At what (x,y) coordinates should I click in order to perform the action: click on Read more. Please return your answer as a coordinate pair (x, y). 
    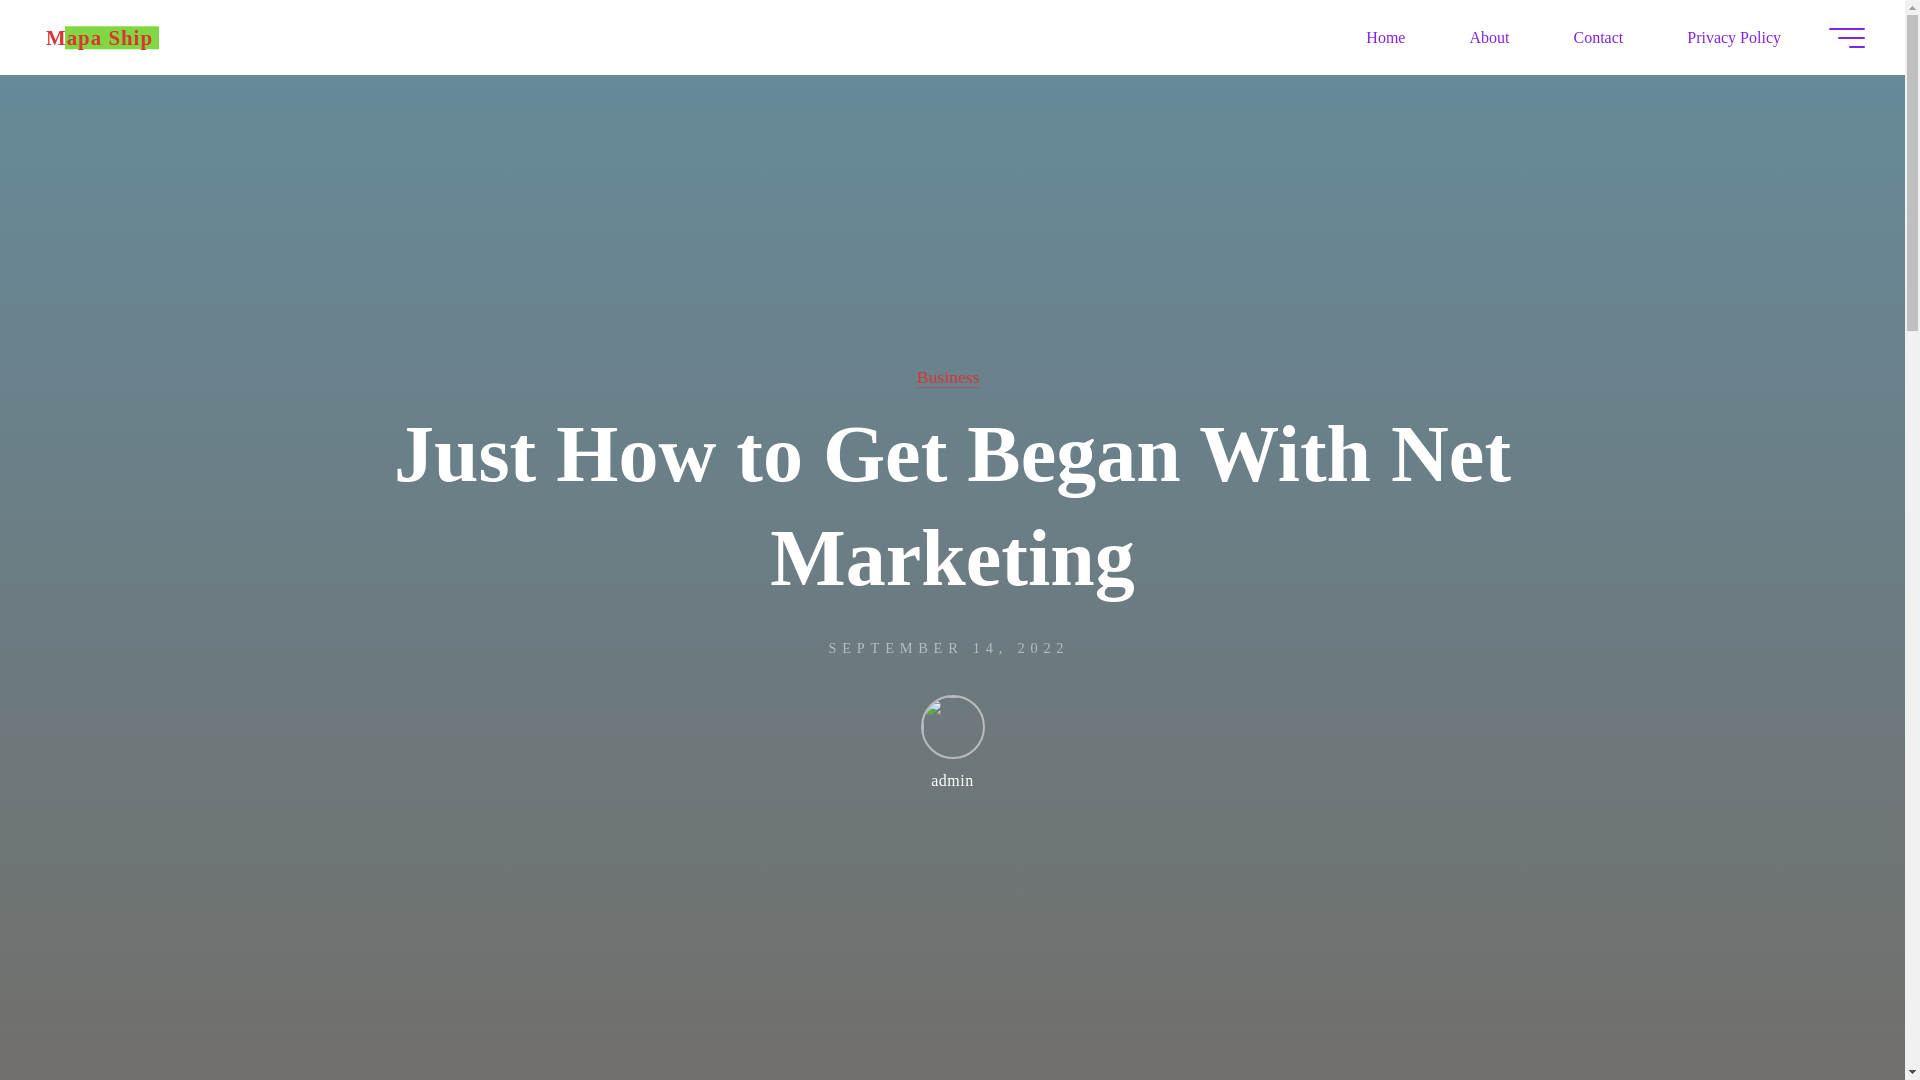
    Looking at the image, I should click on (952, 1031).